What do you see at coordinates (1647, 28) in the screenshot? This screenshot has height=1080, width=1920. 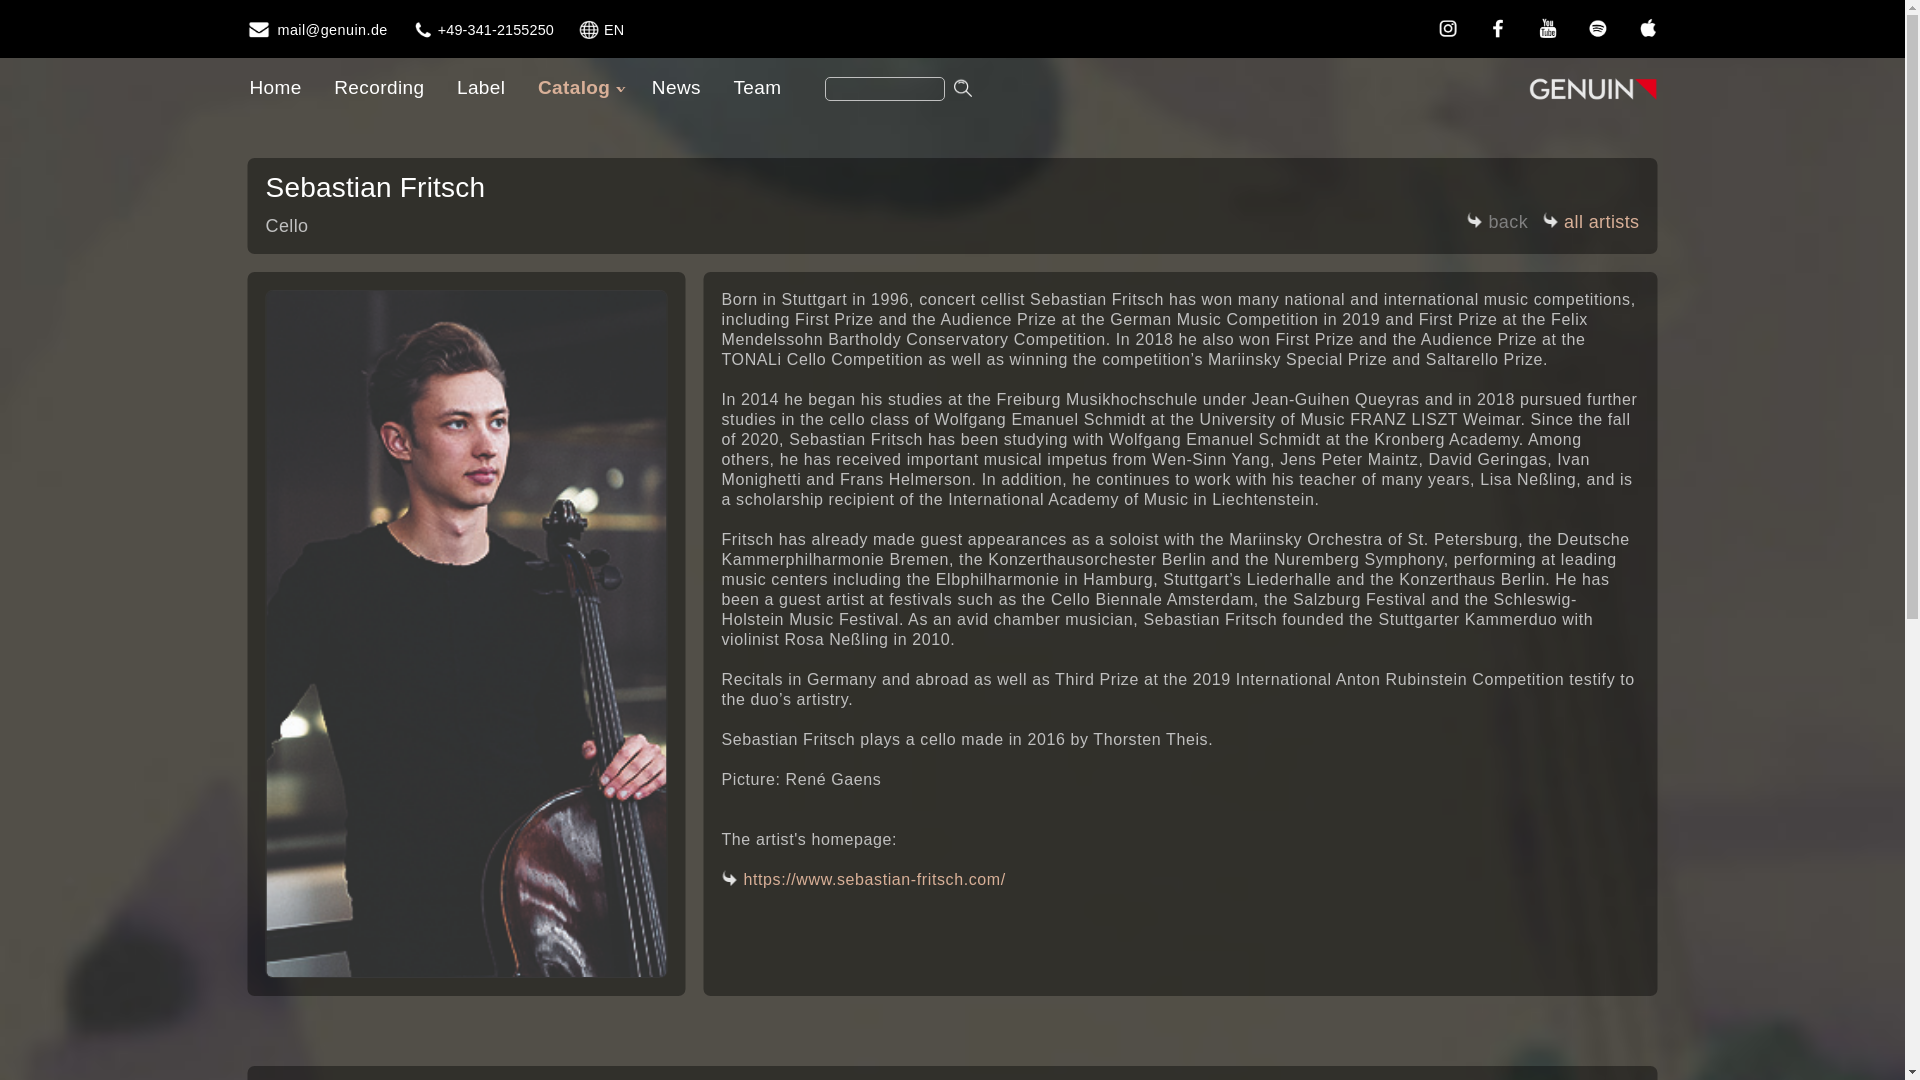 I see `Apple Music` at bounding box center [1647, 28].